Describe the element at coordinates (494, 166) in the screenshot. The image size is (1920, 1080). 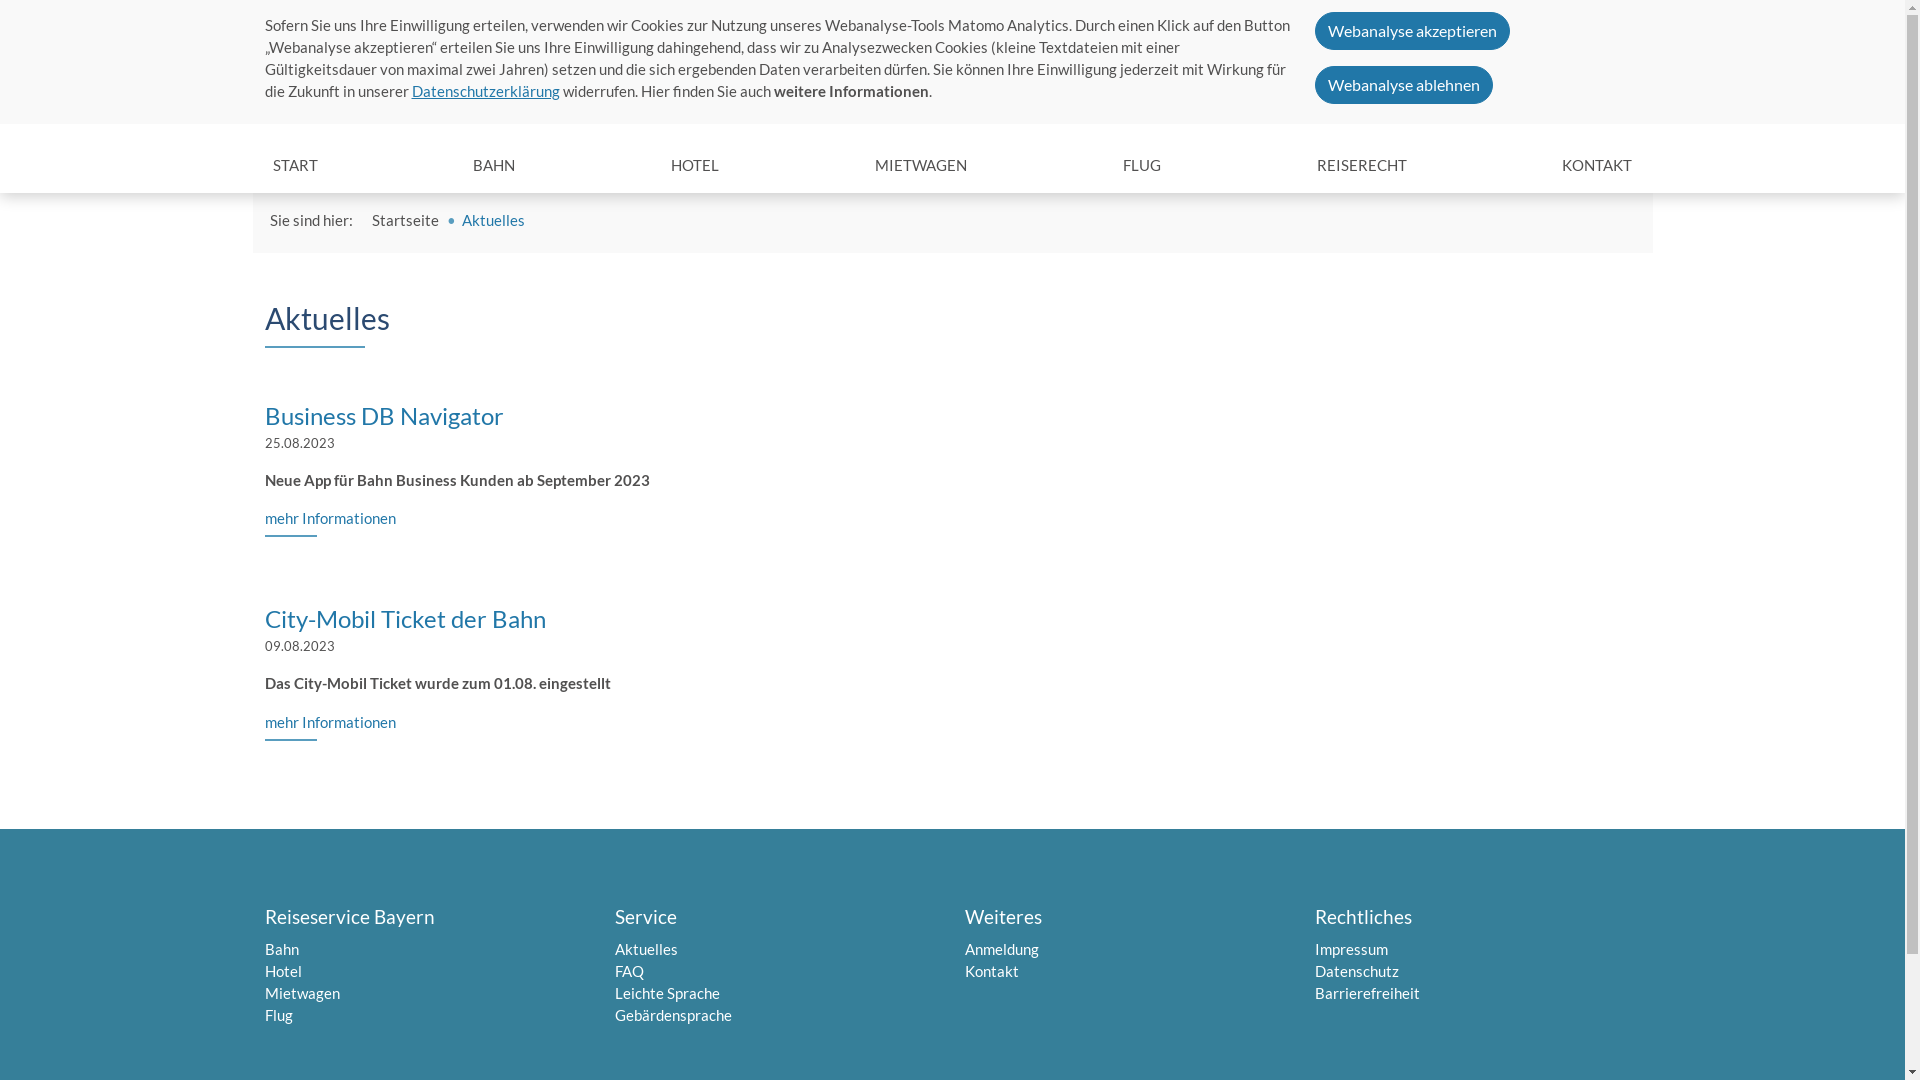
I see `BAHN` at that location.